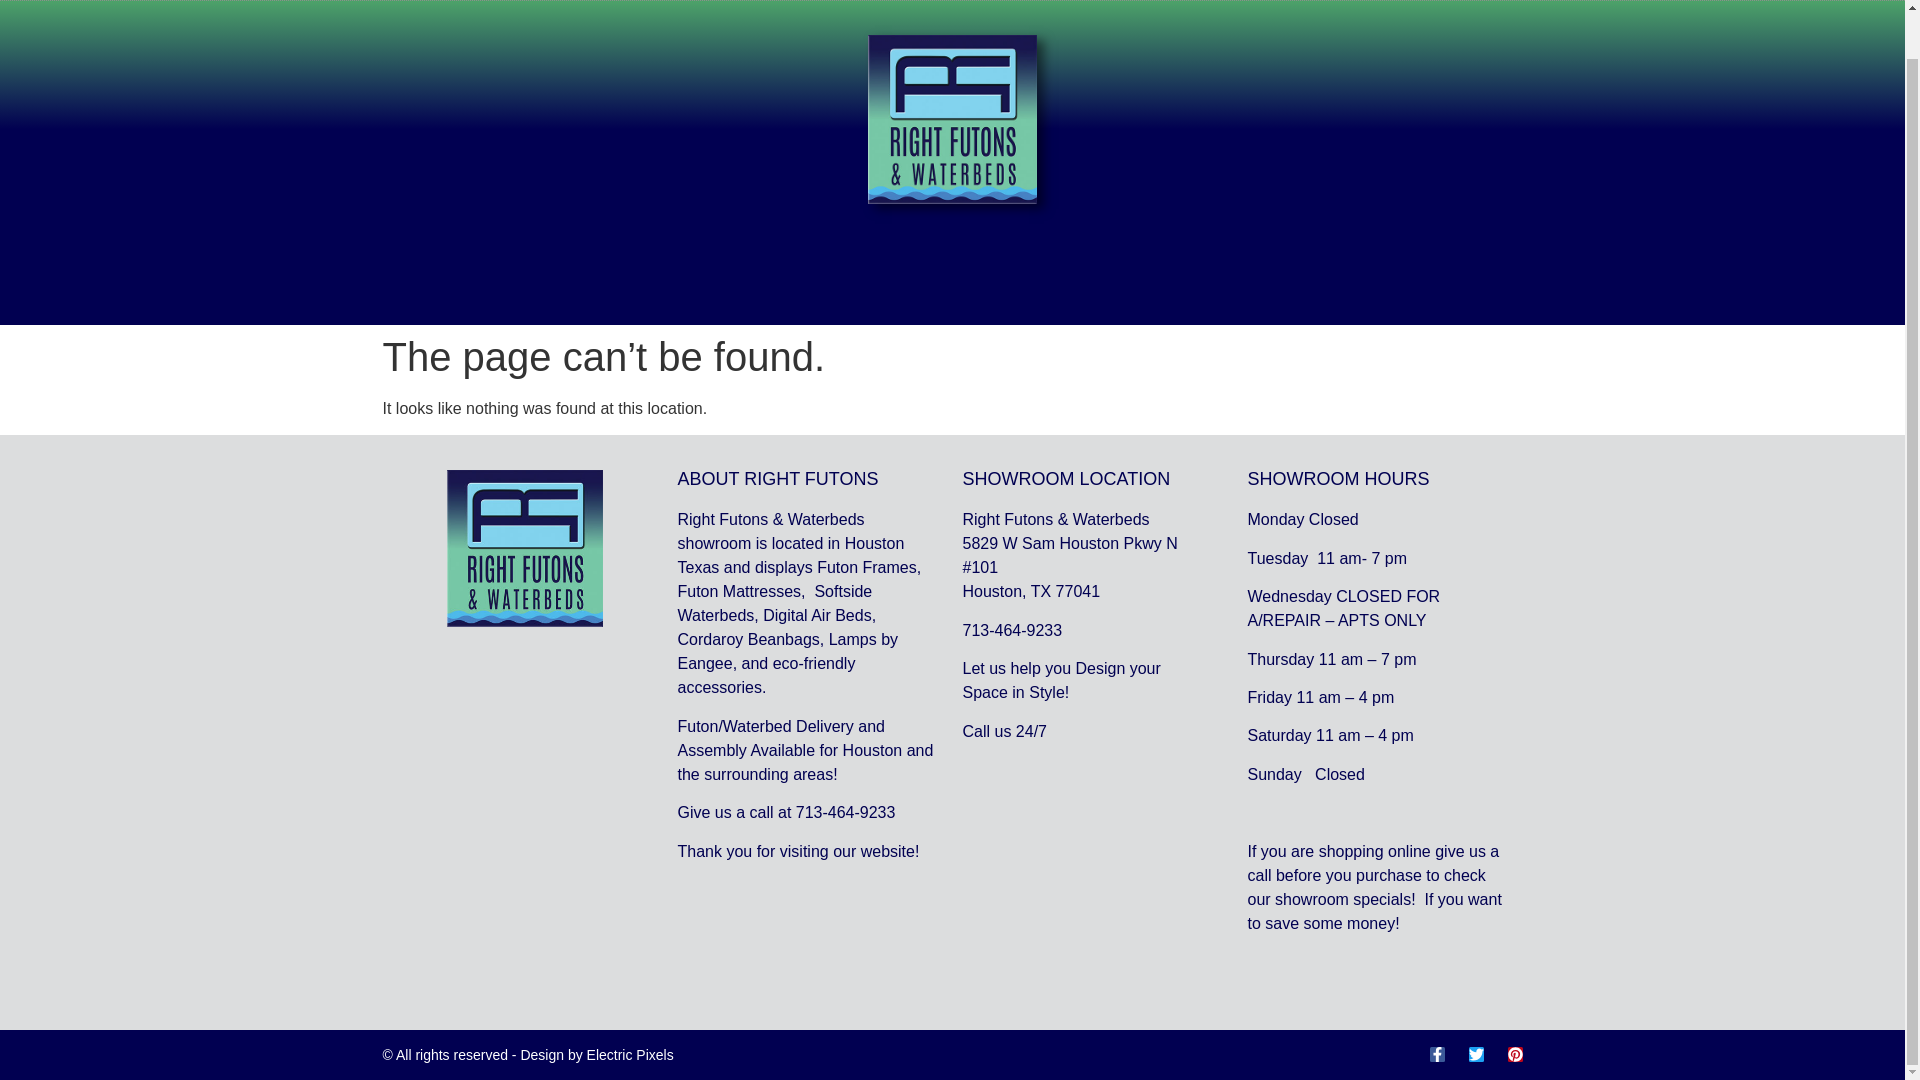 The width and height of the screenshot is (1920, 1080). What do you see at coordinates (1174, 7) in the screenshot?
I see `Accessories` at bounding box center [1174, 7].